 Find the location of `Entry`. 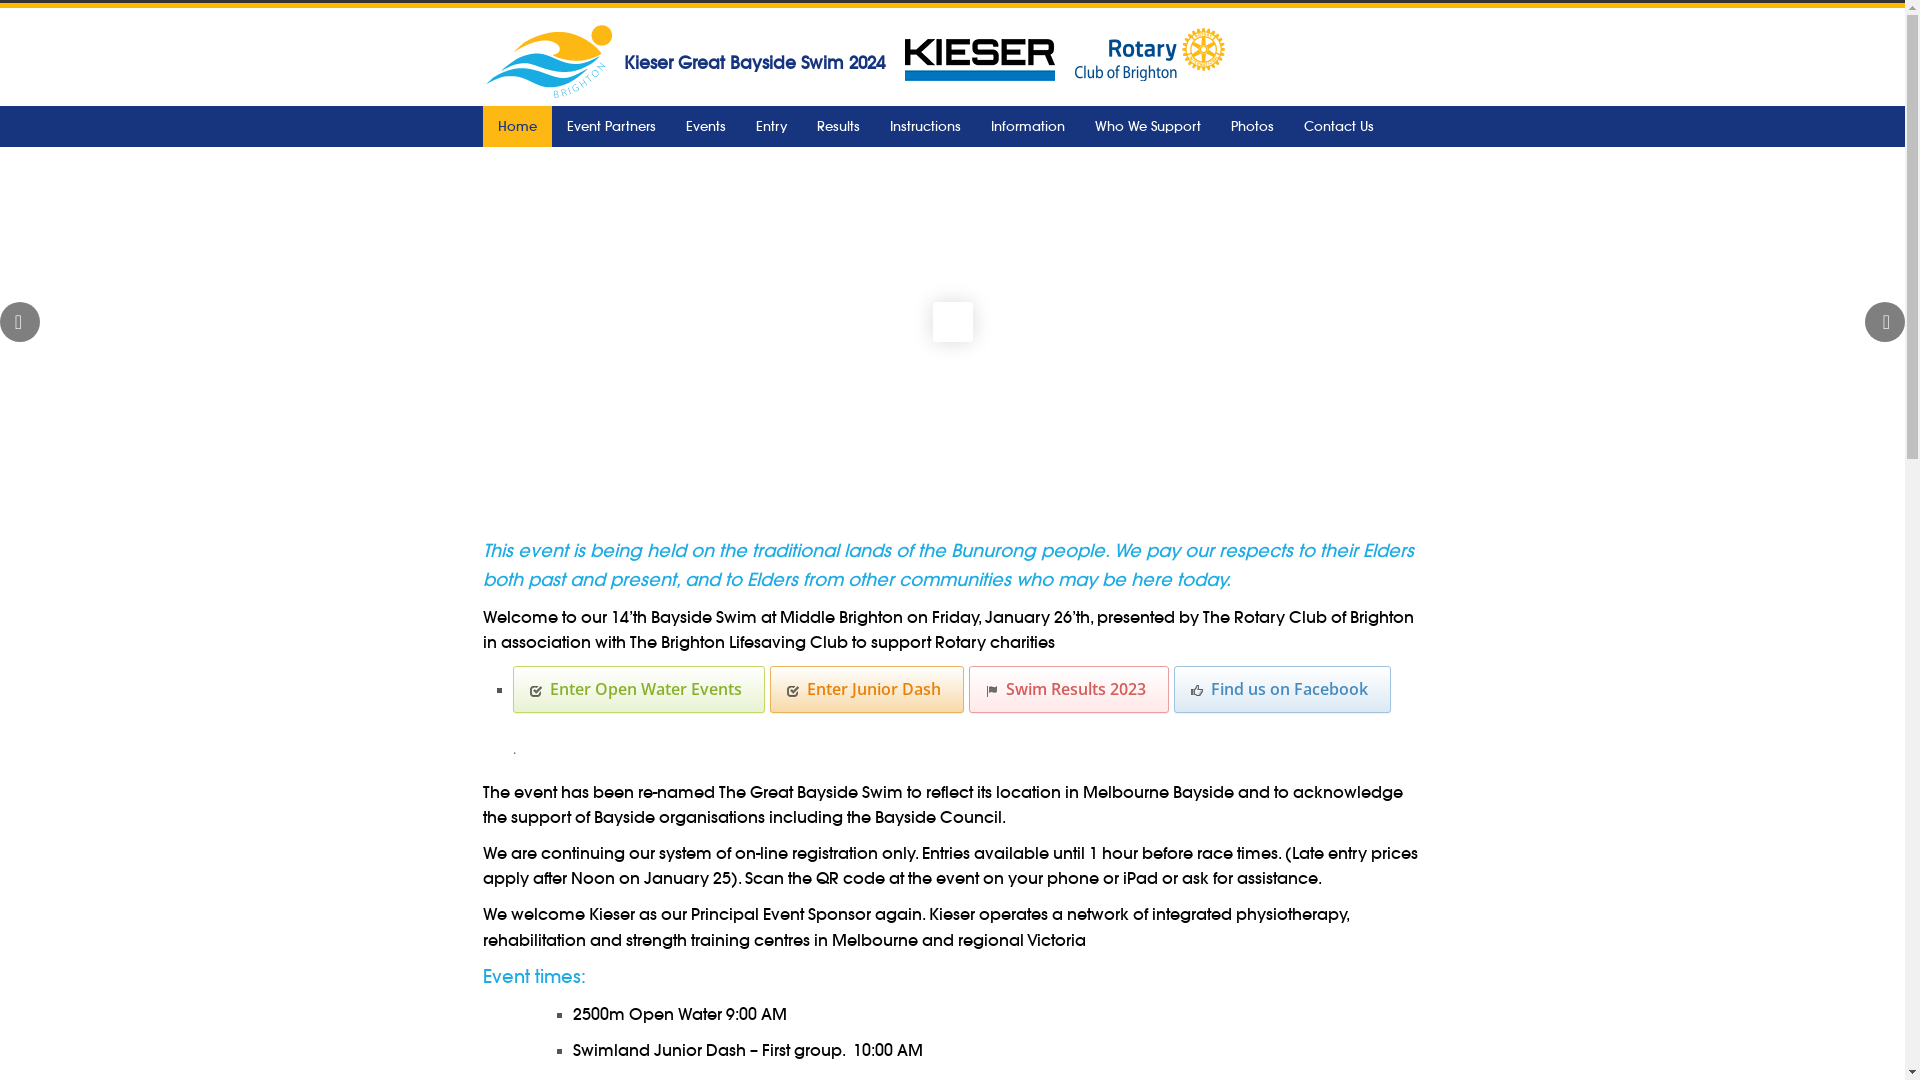

Entry is located at coordinates (770, 126).